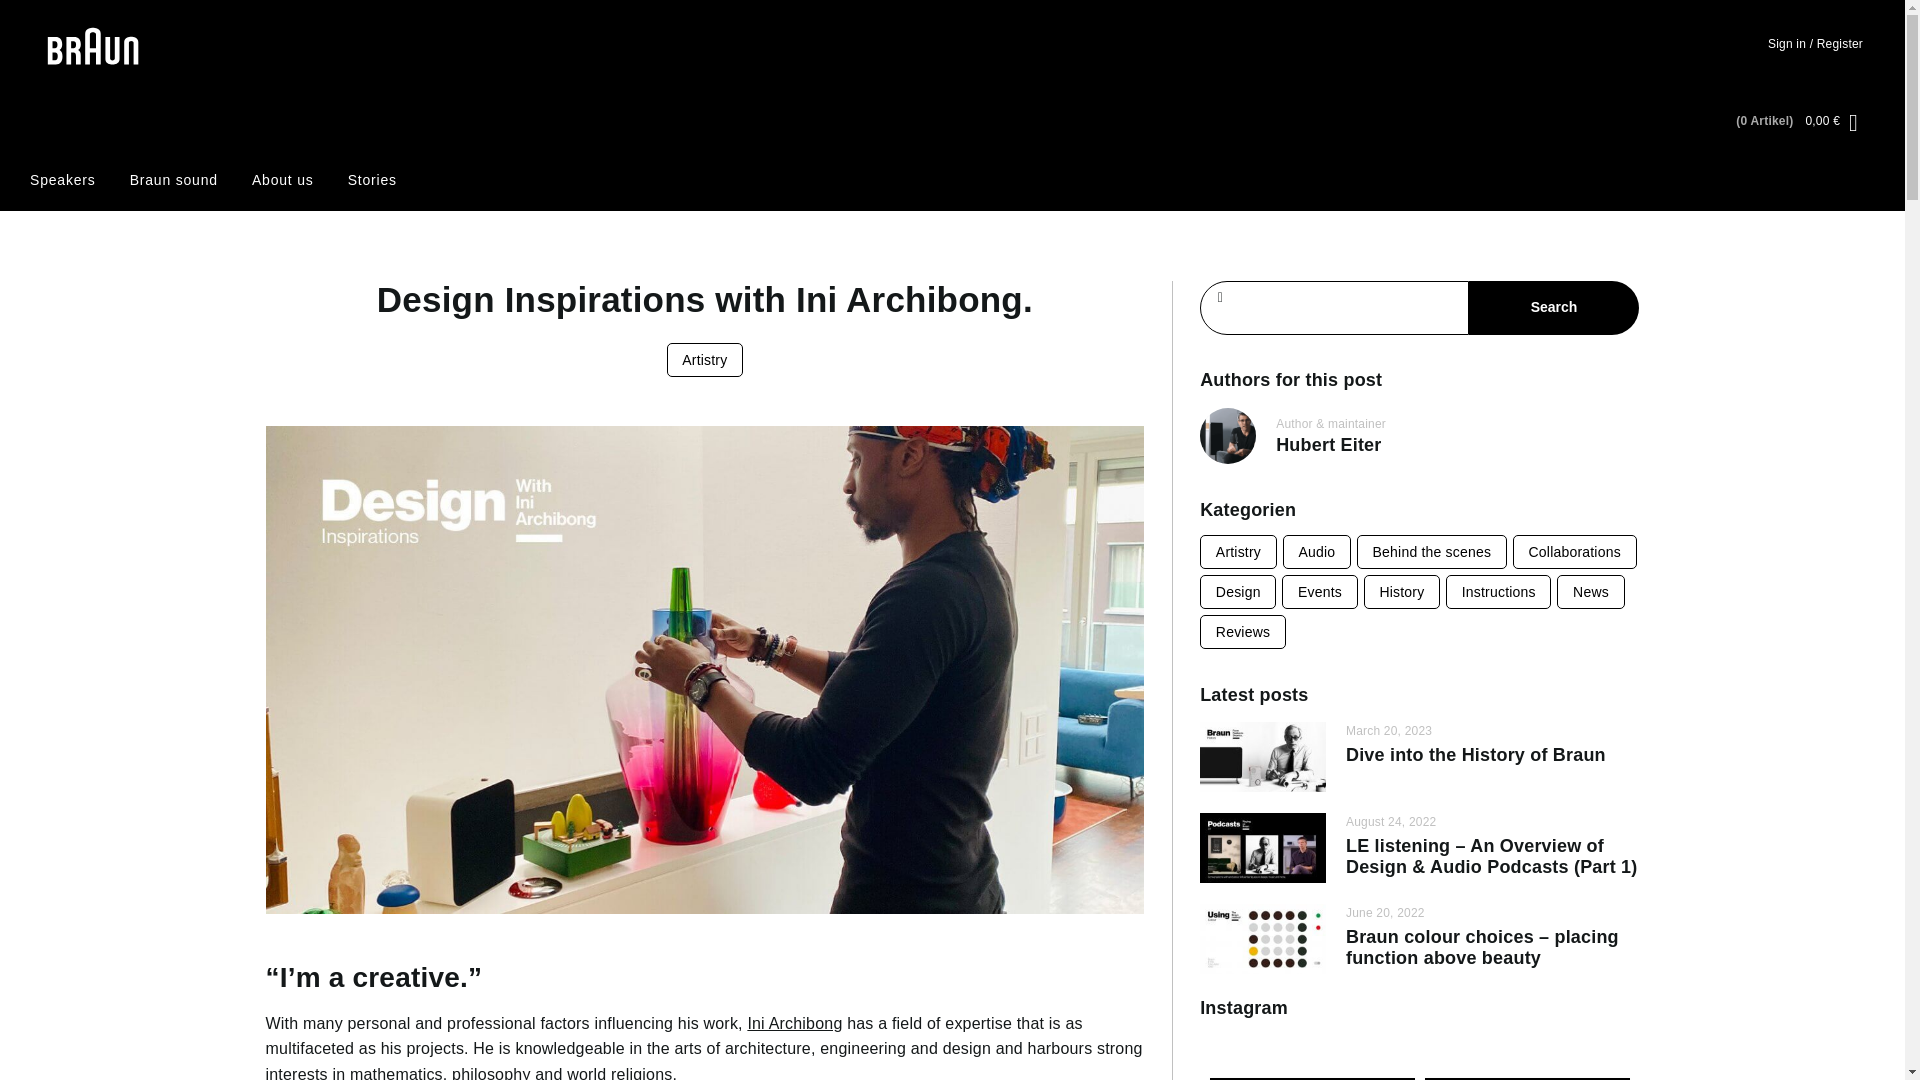  I want to click on Braun sound, so click(174, 180).